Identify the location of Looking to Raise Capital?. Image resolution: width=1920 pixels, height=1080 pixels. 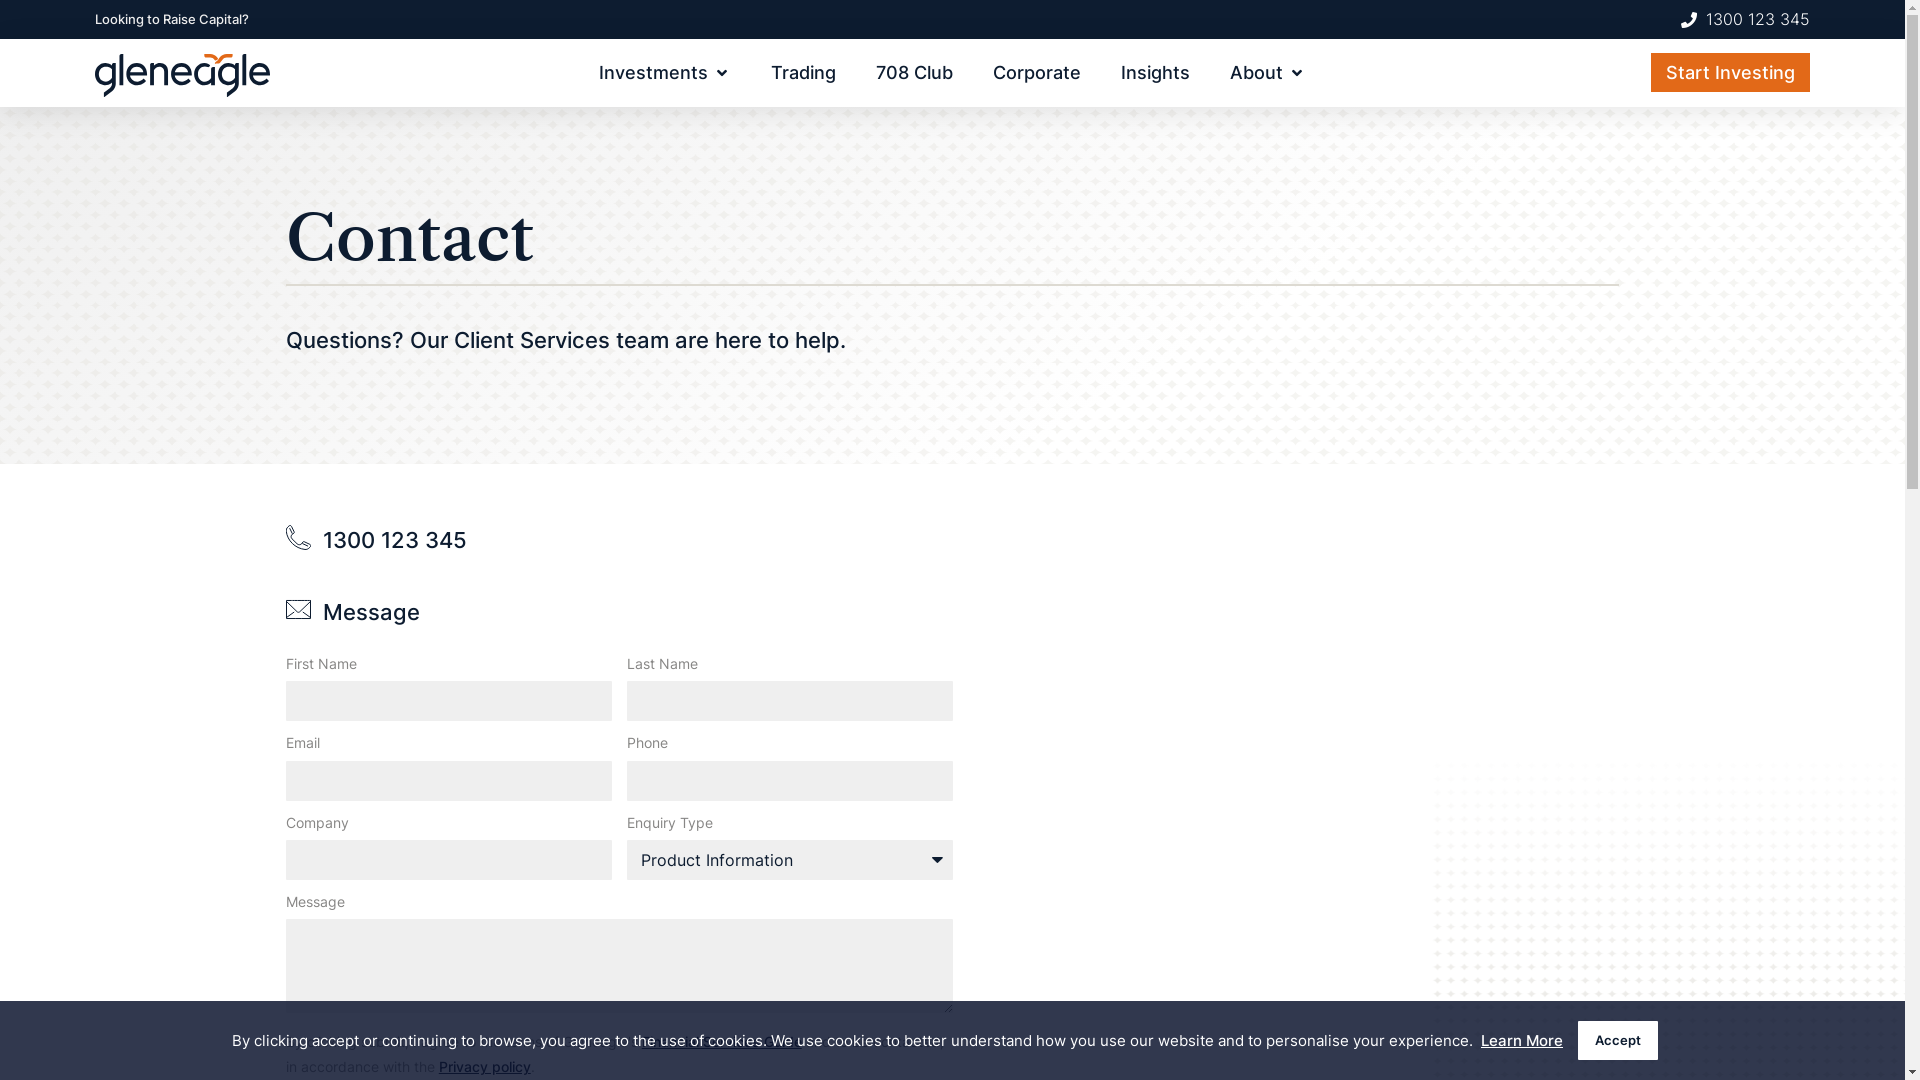
(172, 19).